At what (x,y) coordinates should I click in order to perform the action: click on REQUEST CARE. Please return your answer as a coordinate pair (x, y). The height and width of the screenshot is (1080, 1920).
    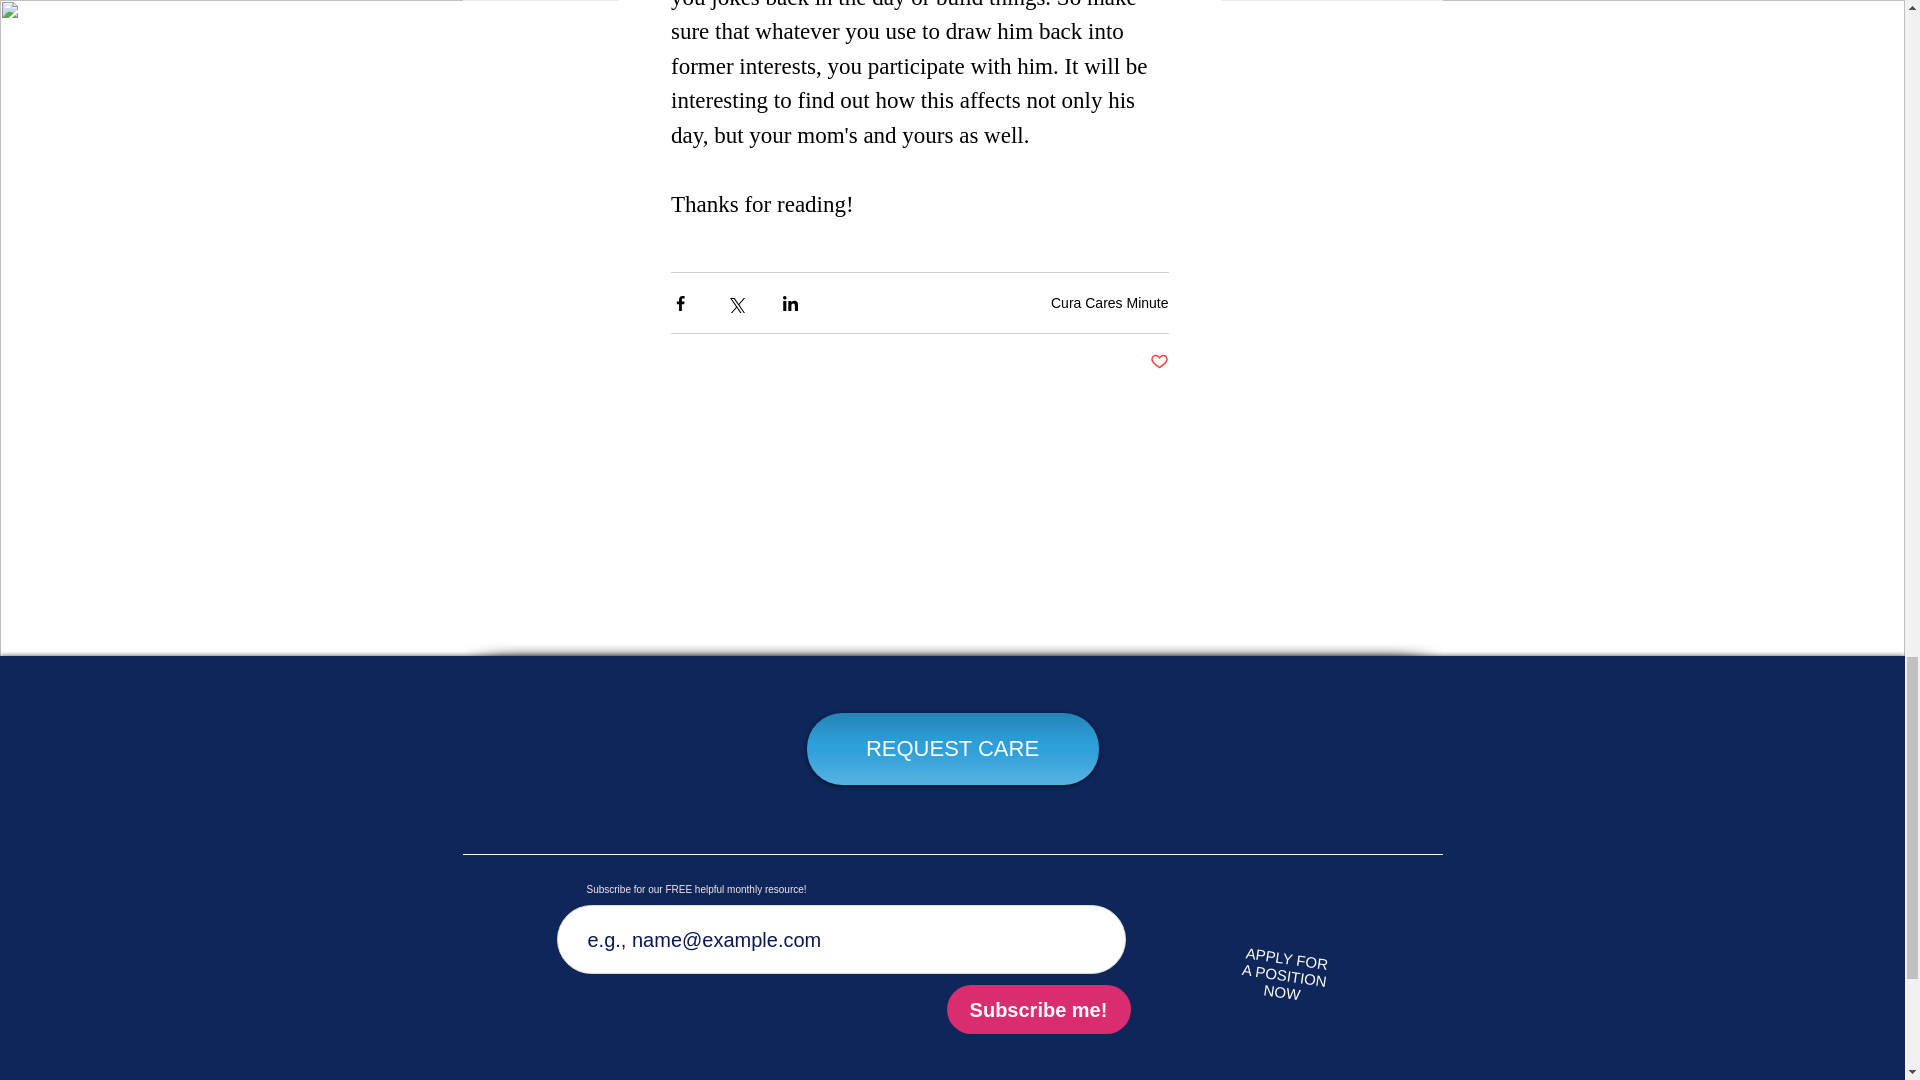
    Looking at the image, I should click on (952, 748).